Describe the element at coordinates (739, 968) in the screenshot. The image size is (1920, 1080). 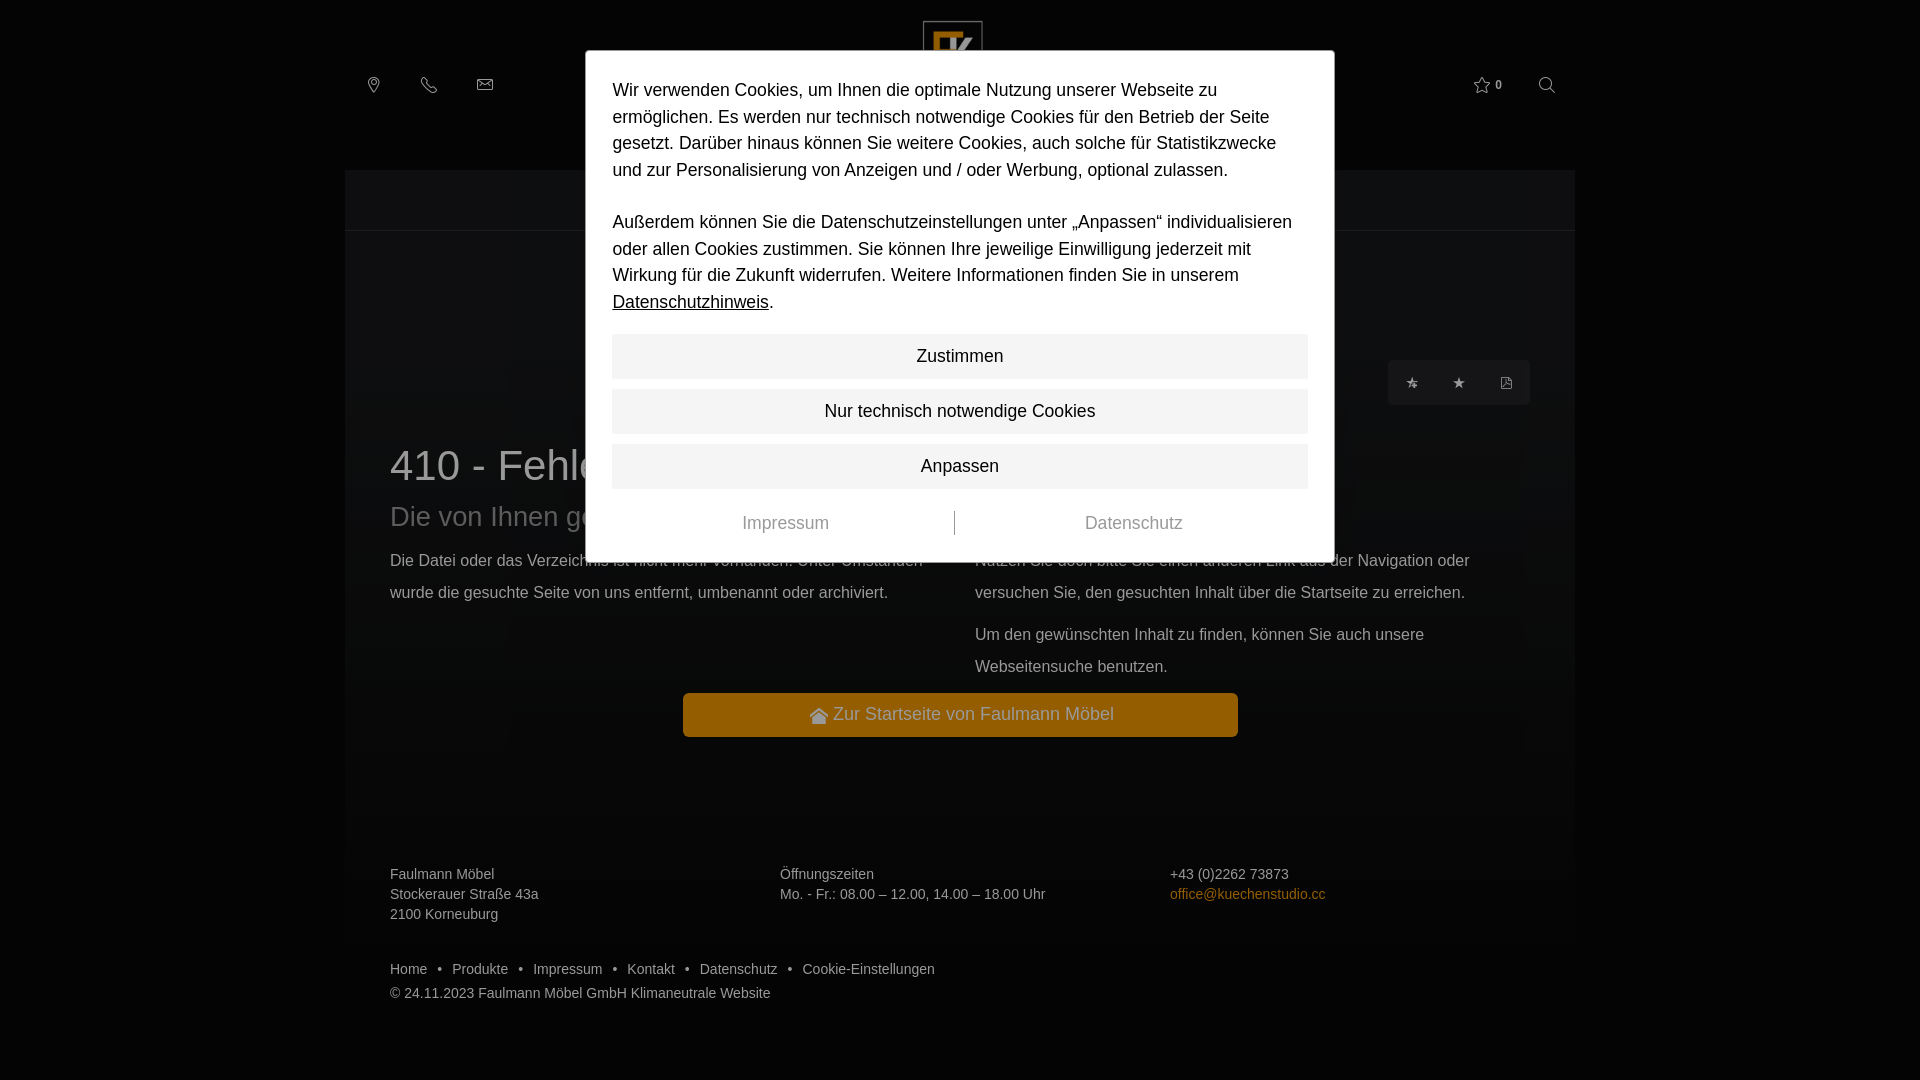
I see `Datenschutz` at that location.